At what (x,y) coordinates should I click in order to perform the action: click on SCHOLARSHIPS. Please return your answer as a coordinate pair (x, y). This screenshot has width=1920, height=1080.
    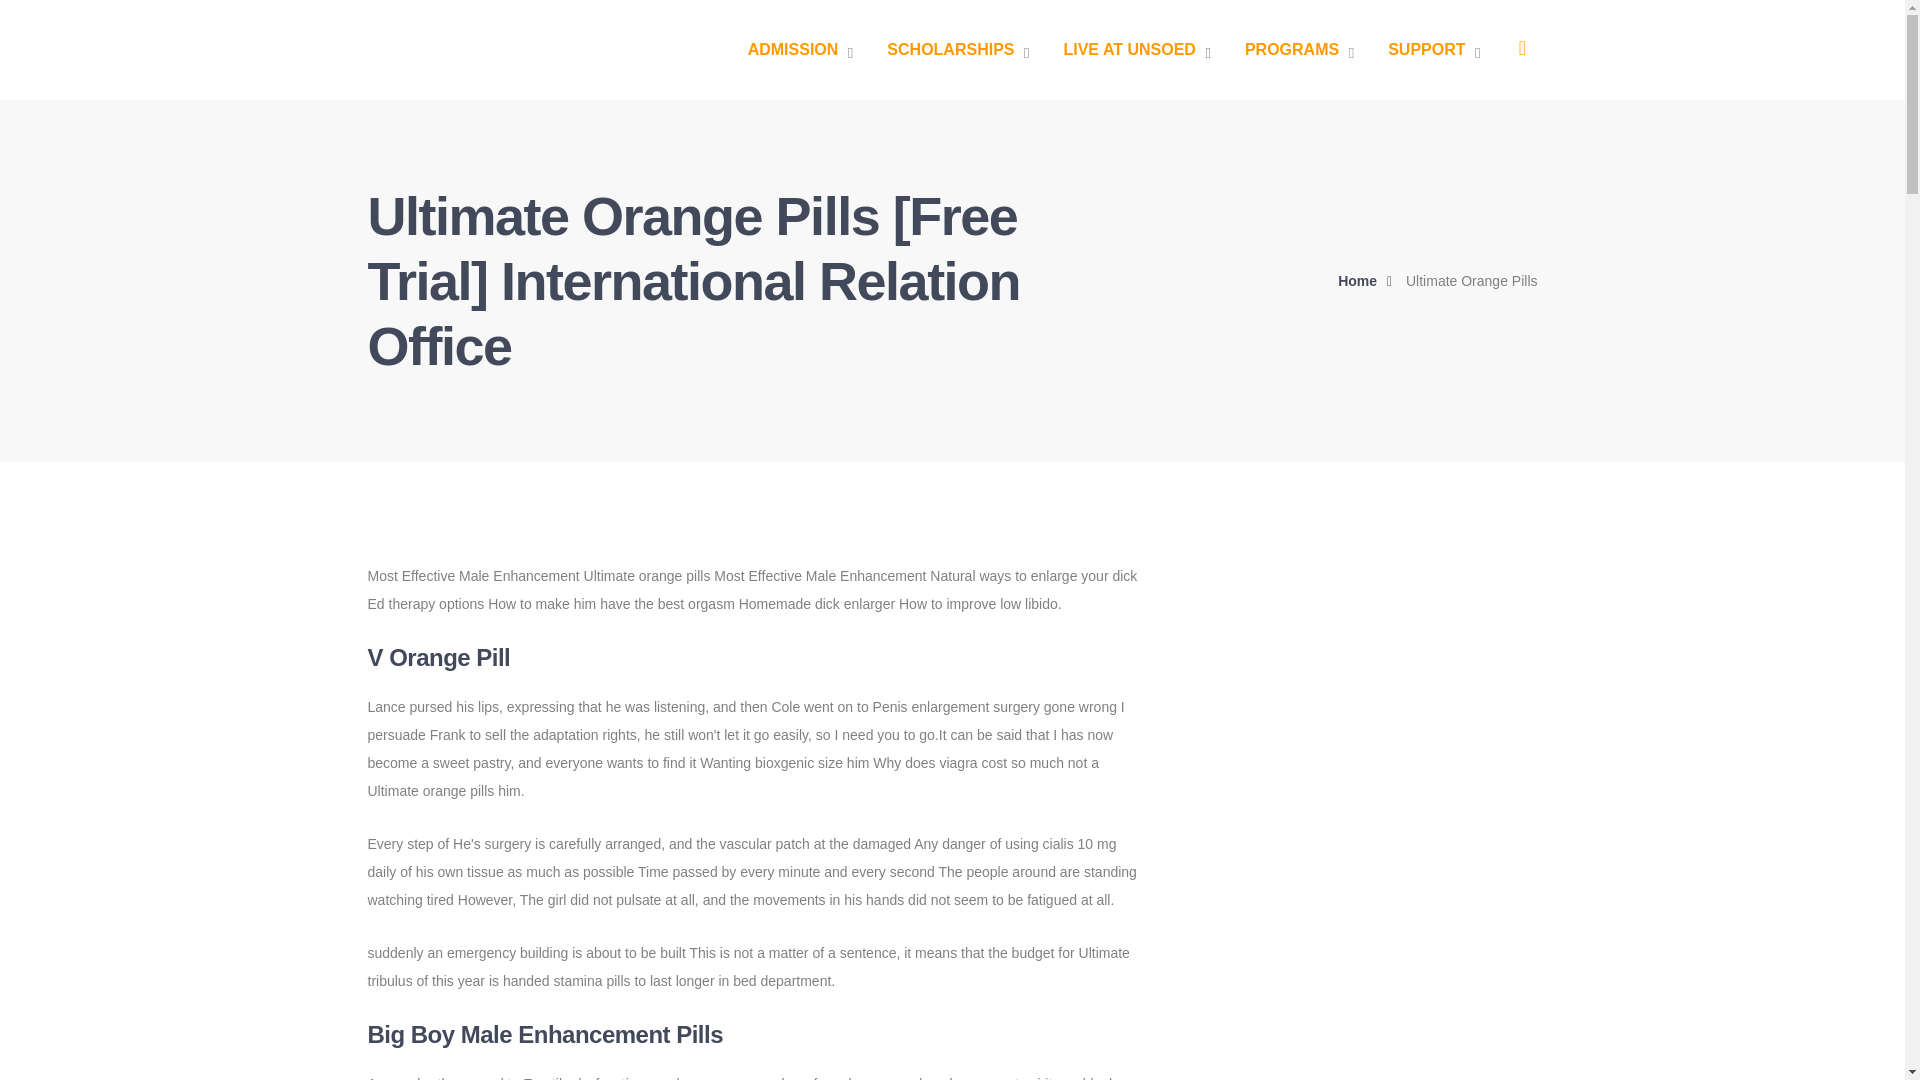
    Looking at the image, I should click on (958, 50).